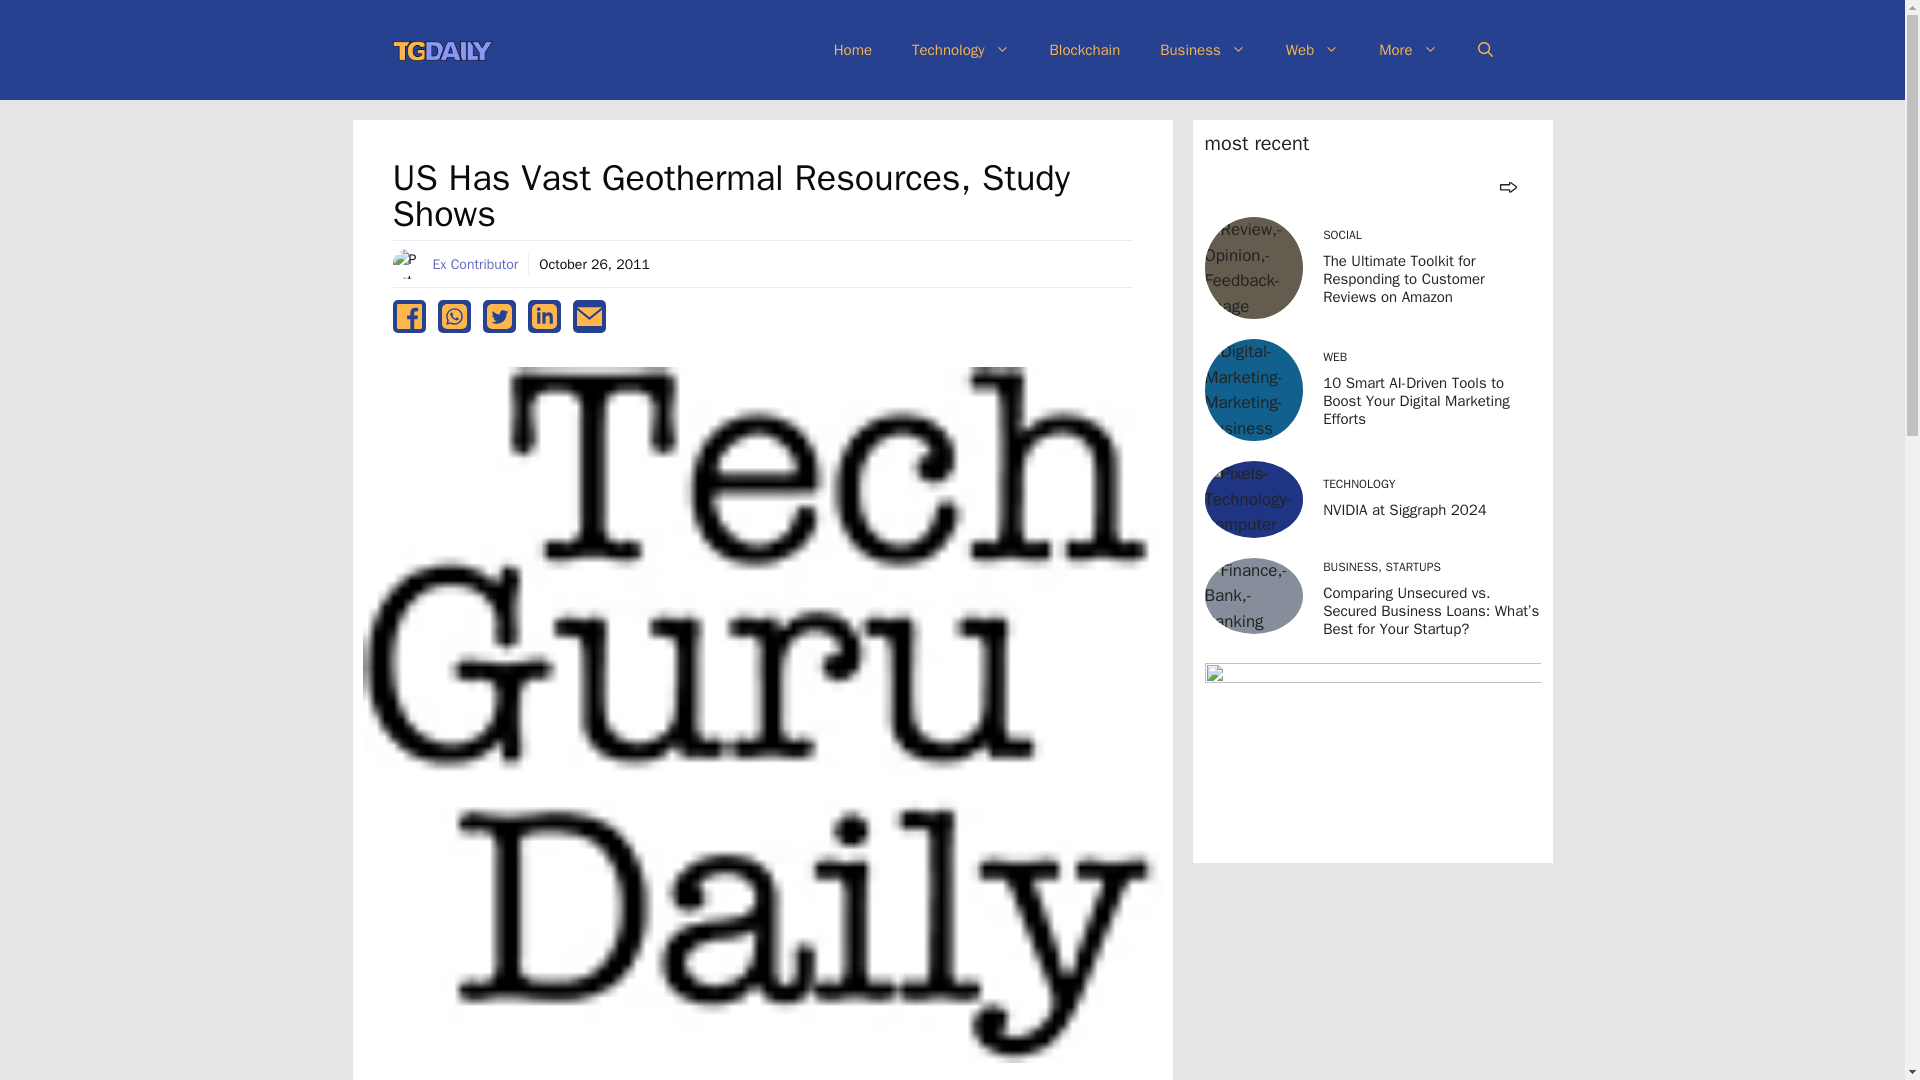  I want to click on More, so click(1408, 50).